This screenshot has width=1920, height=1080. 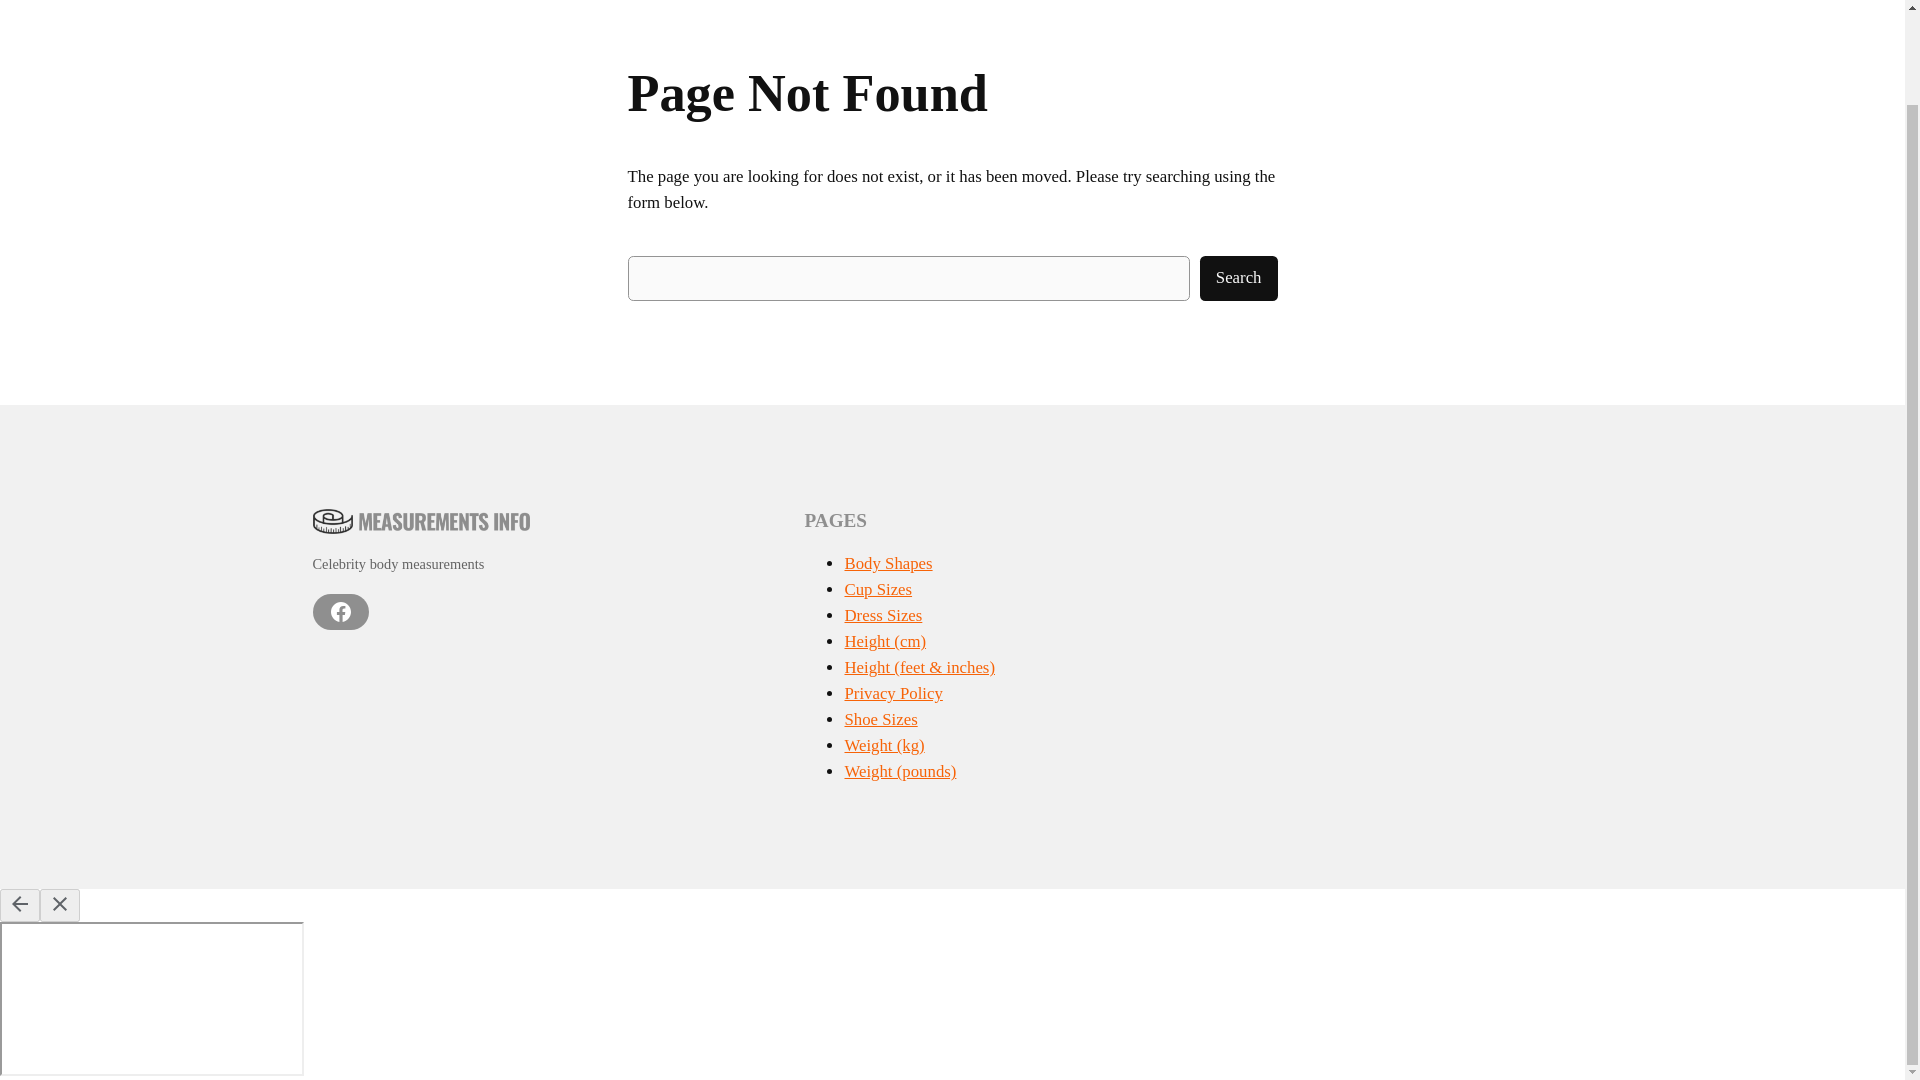 What do you see at coordinates (1239, 278) in the screenshot?
I see `Search` at bounding box center [1239, 278].